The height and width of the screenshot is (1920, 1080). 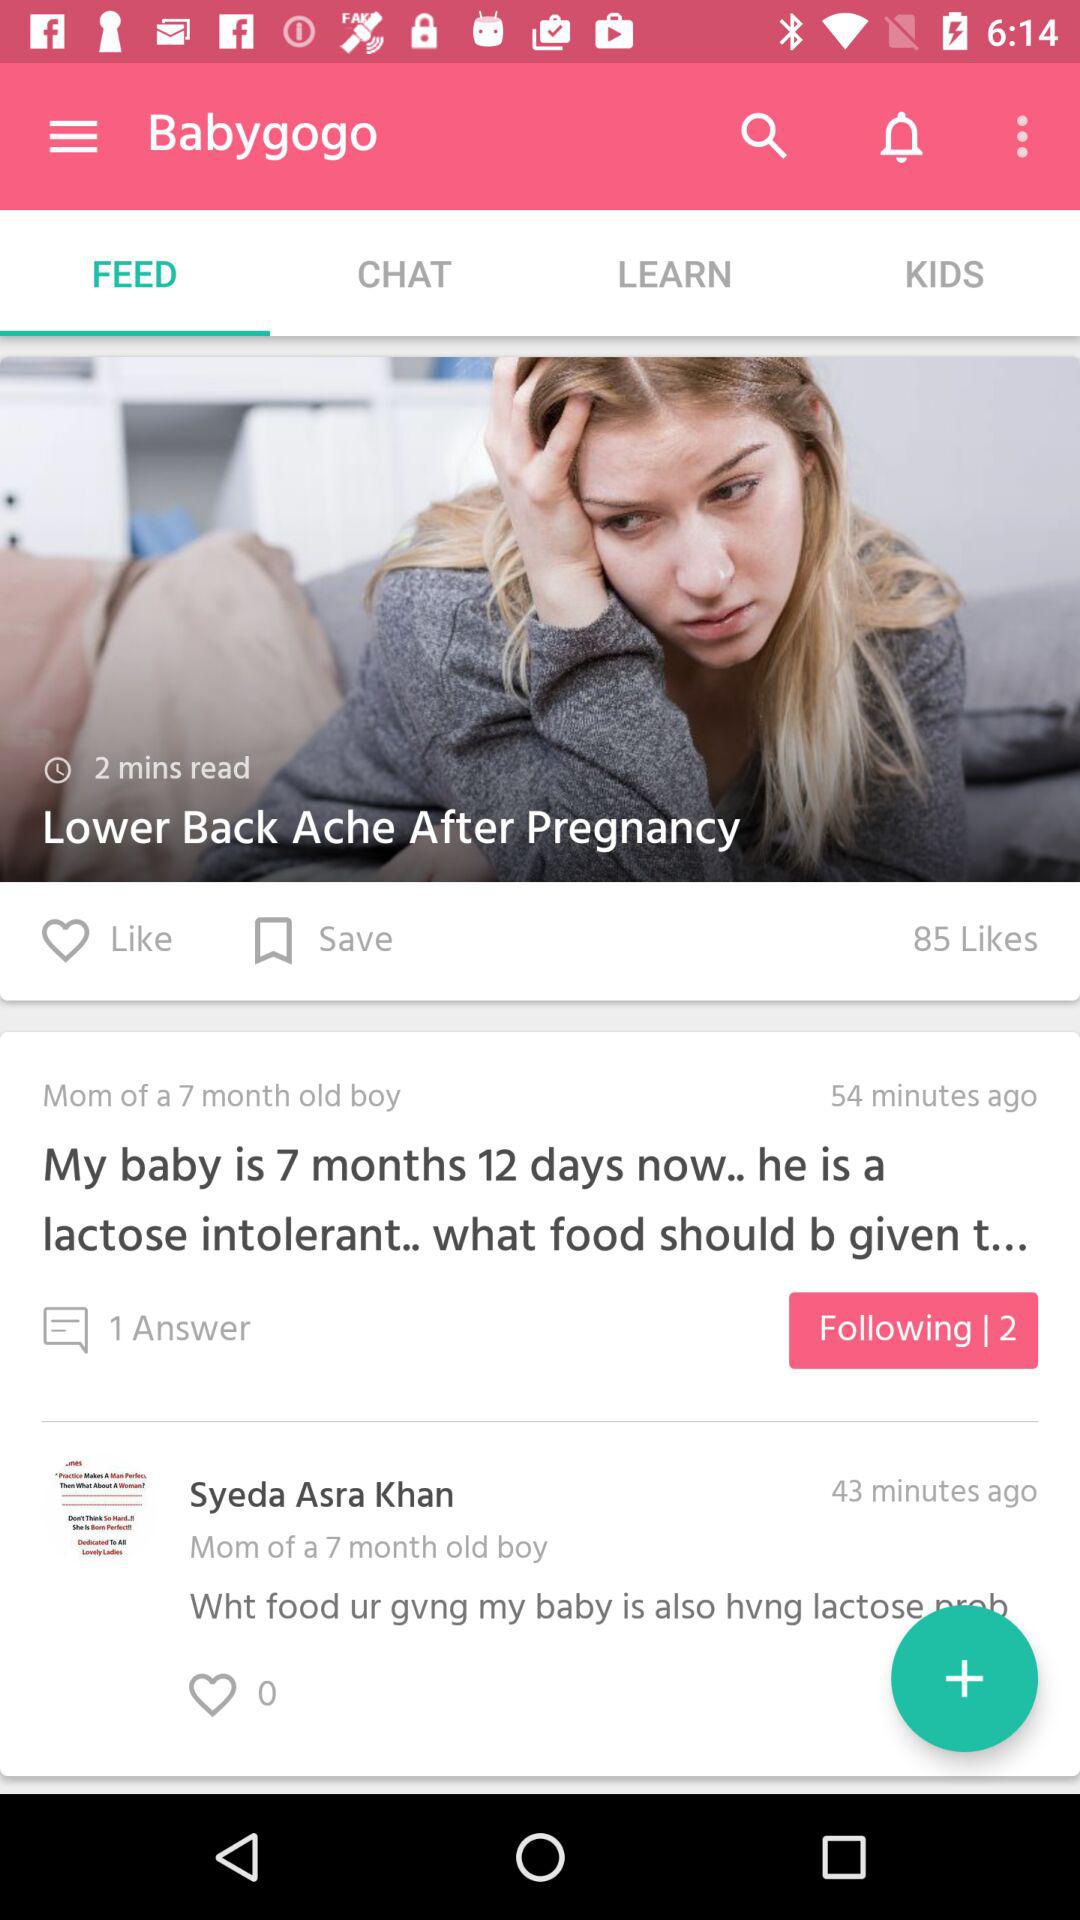 I want to click on click item to the right of babygogo icon, so click(x=764, y=136).